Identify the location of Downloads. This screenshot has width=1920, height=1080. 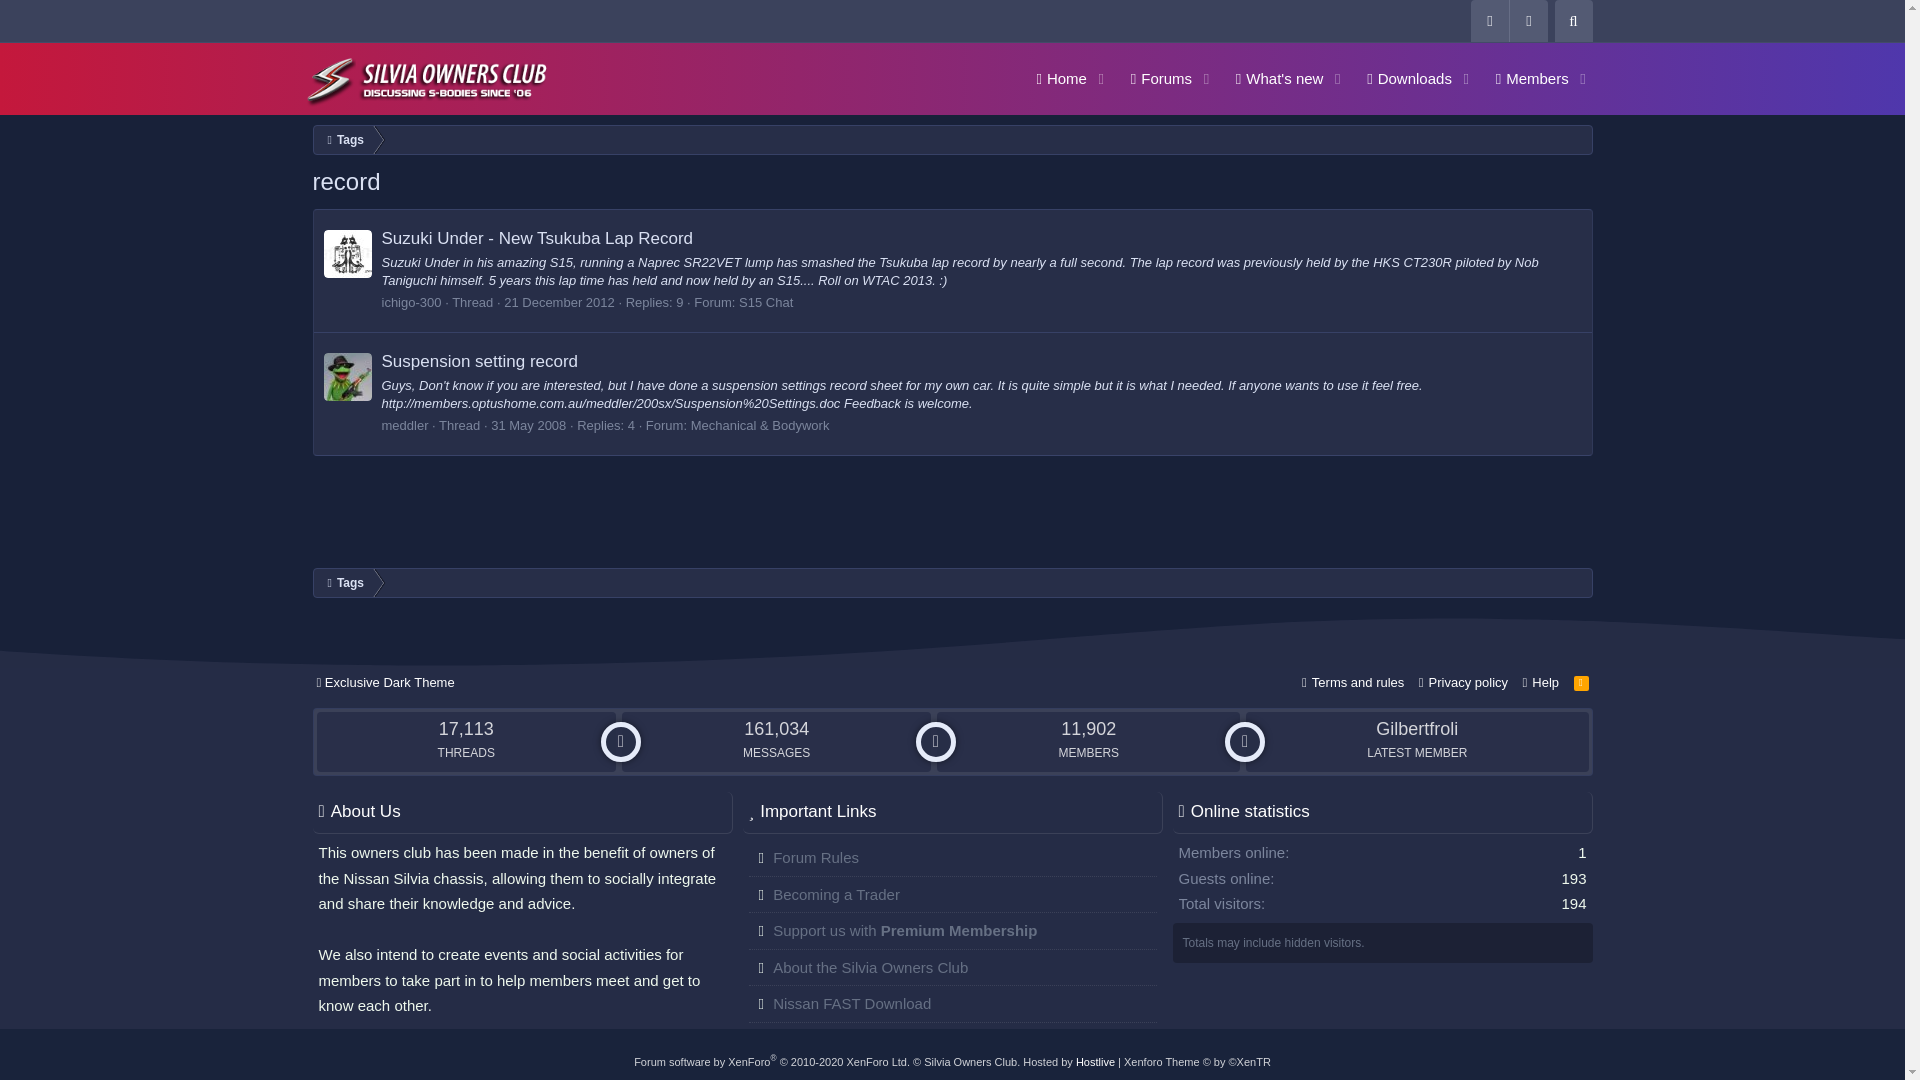
(1272, 78).